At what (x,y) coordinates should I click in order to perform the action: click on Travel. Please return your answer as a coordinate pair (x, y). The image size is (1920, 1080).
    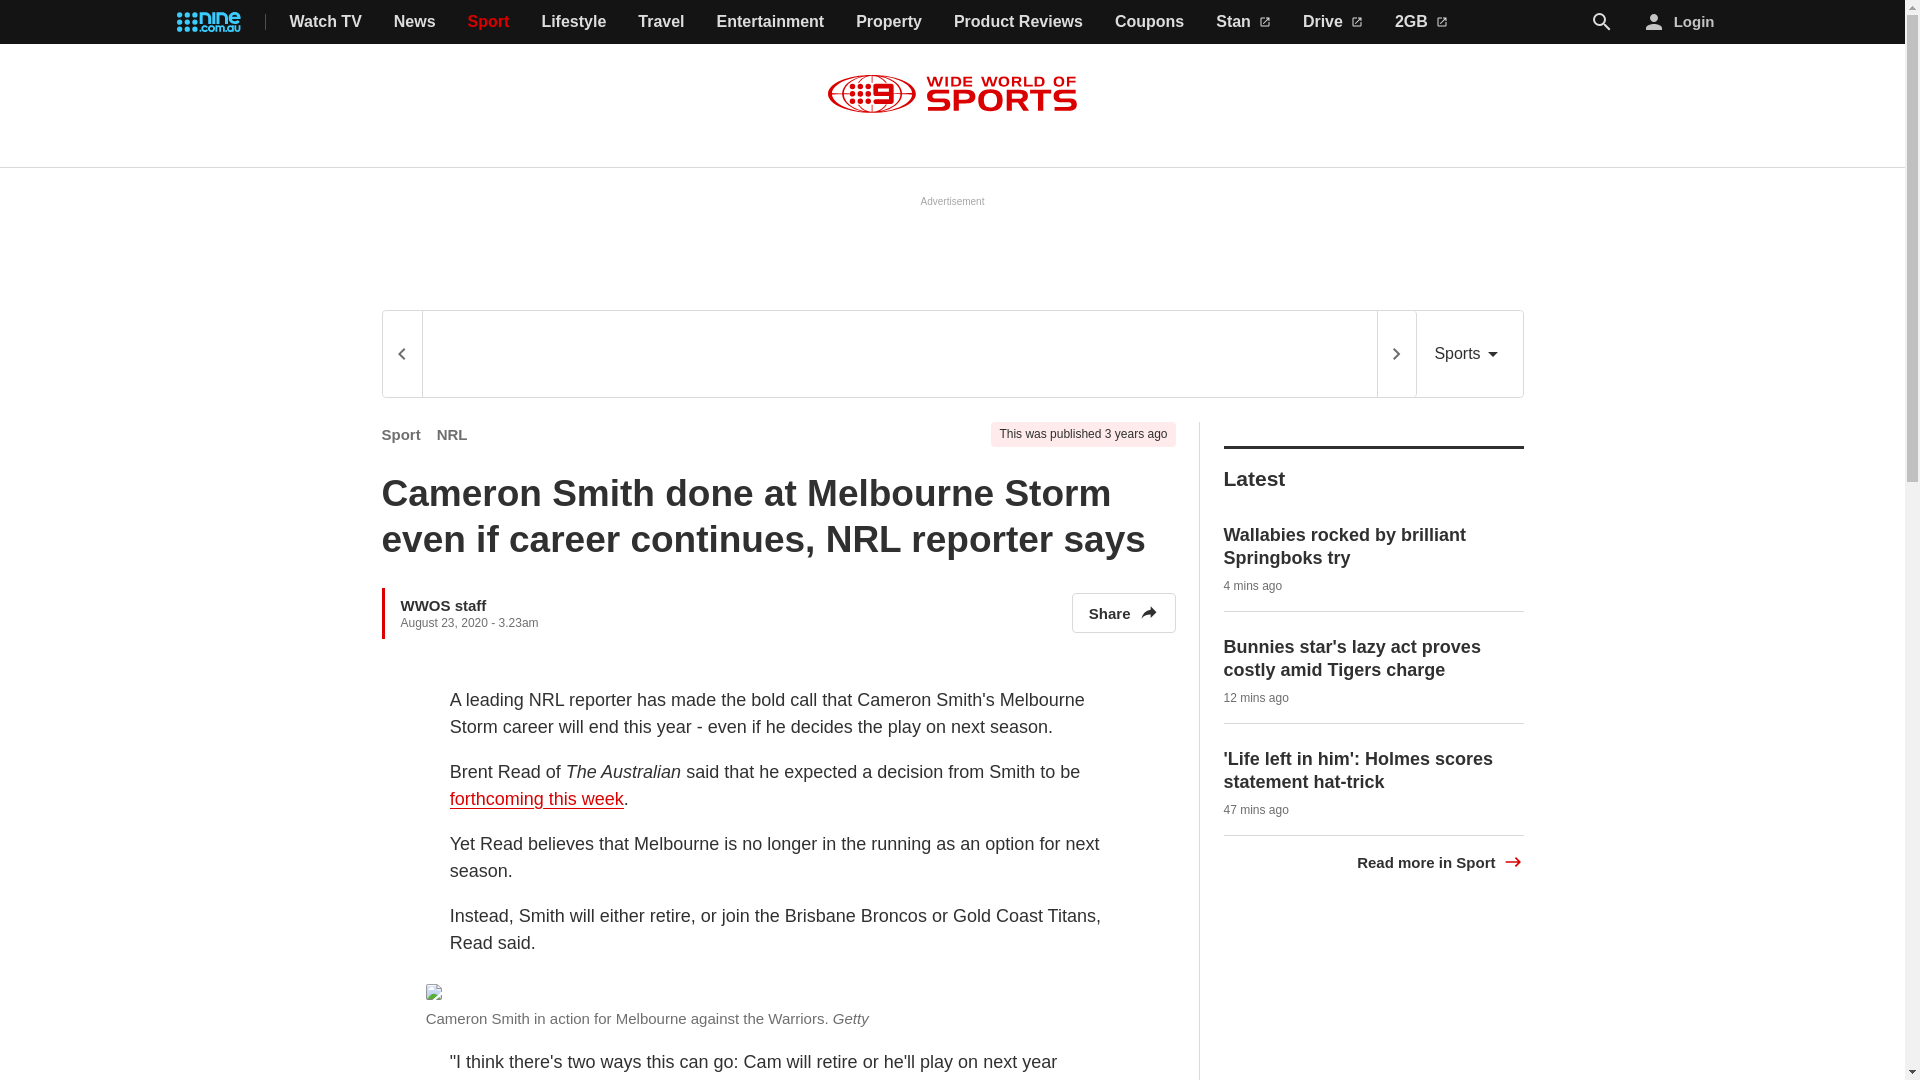
    Looking at the image, I should click on (660, 22).